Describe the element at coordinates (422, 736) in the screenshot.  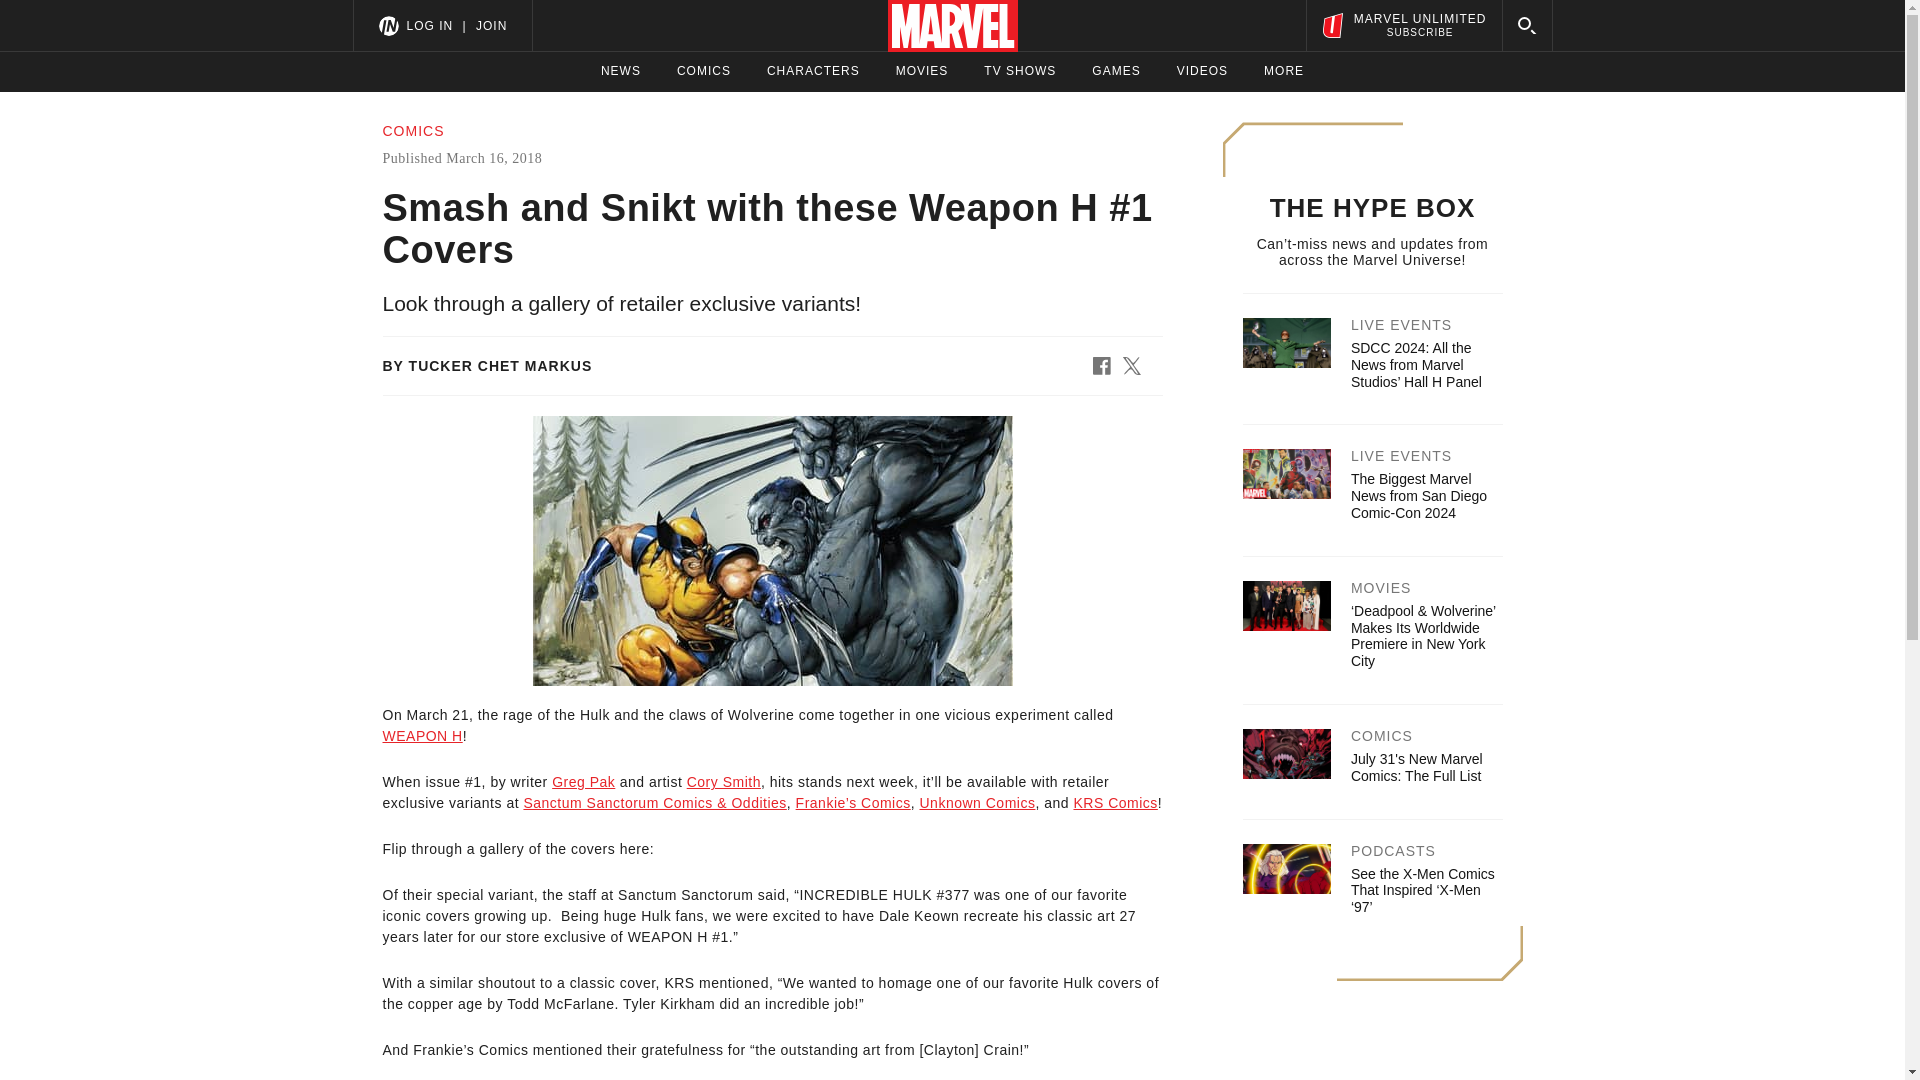
I see `WEAPON H` at that location.